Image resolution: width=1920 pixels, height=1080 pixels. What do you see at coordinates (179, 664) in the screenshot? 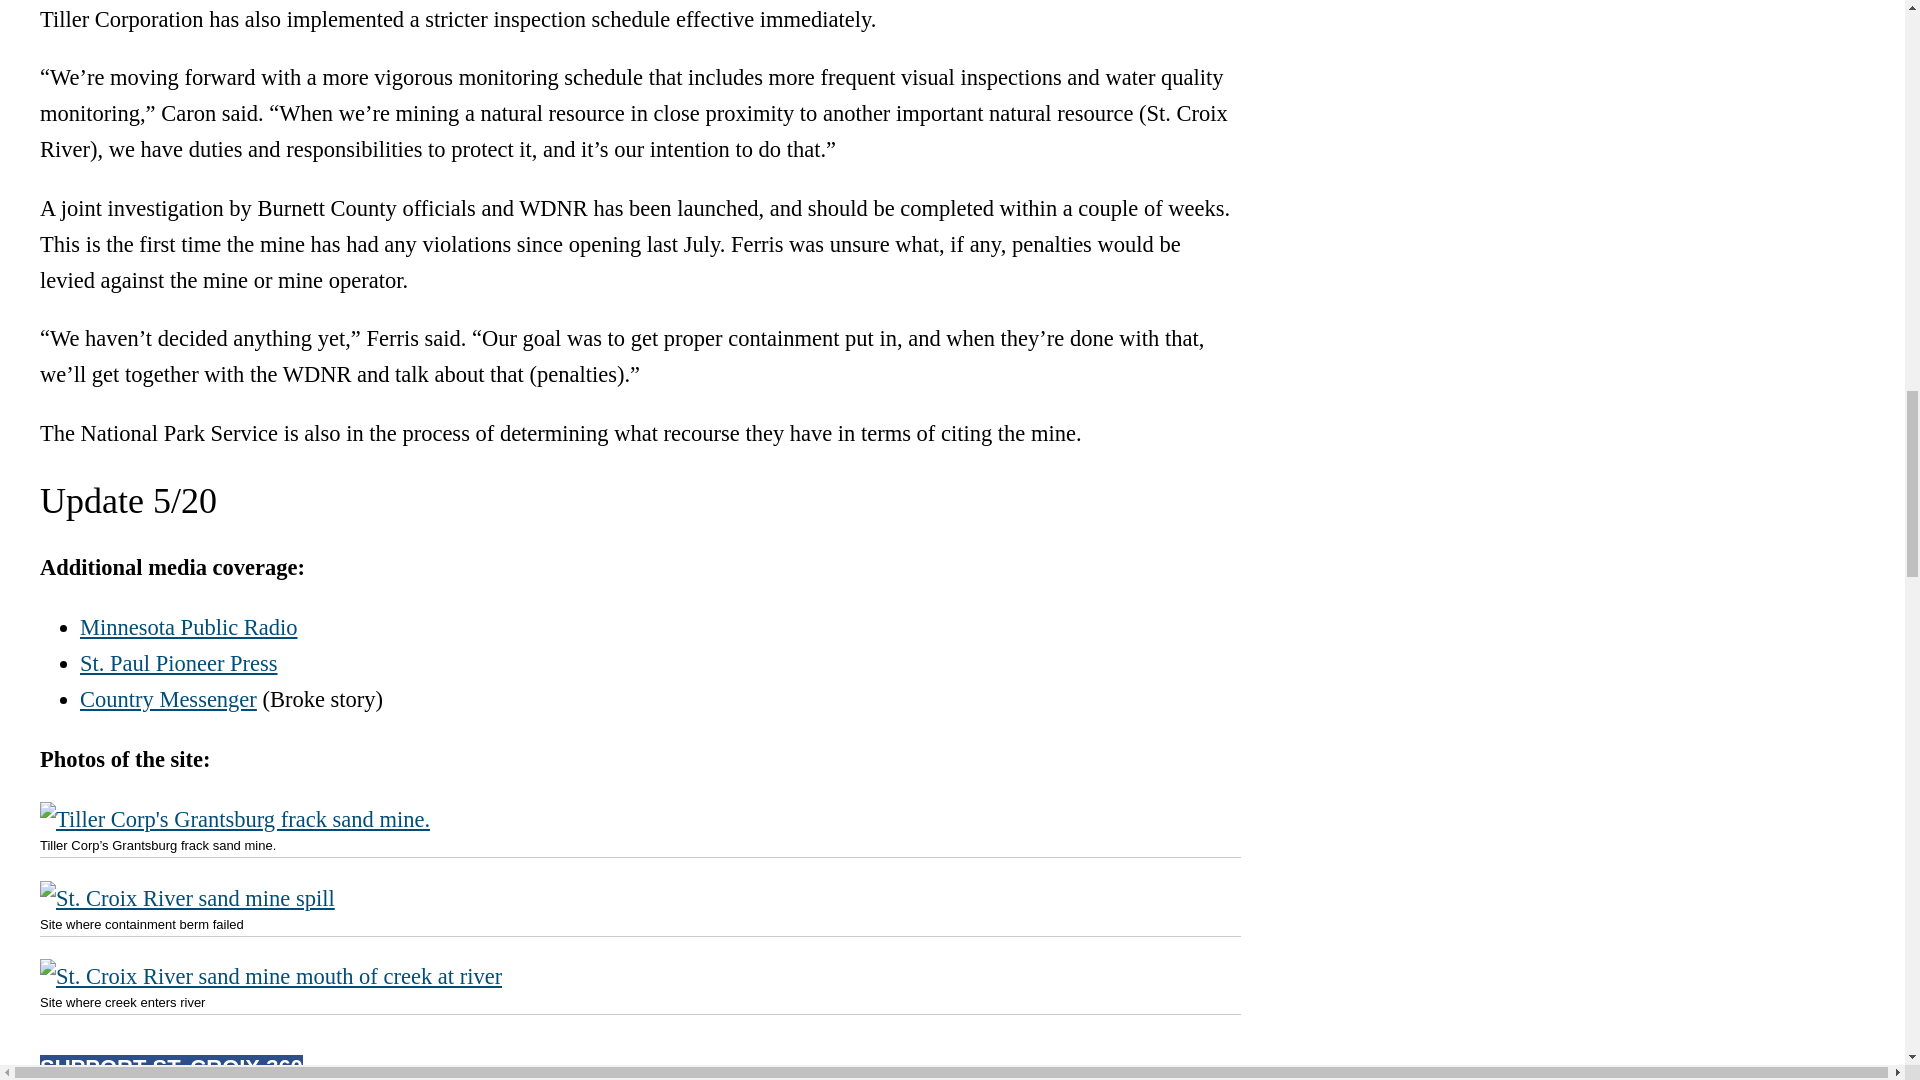
I see `St. Paul Pioneer Press` at bounding box center [179, 664].